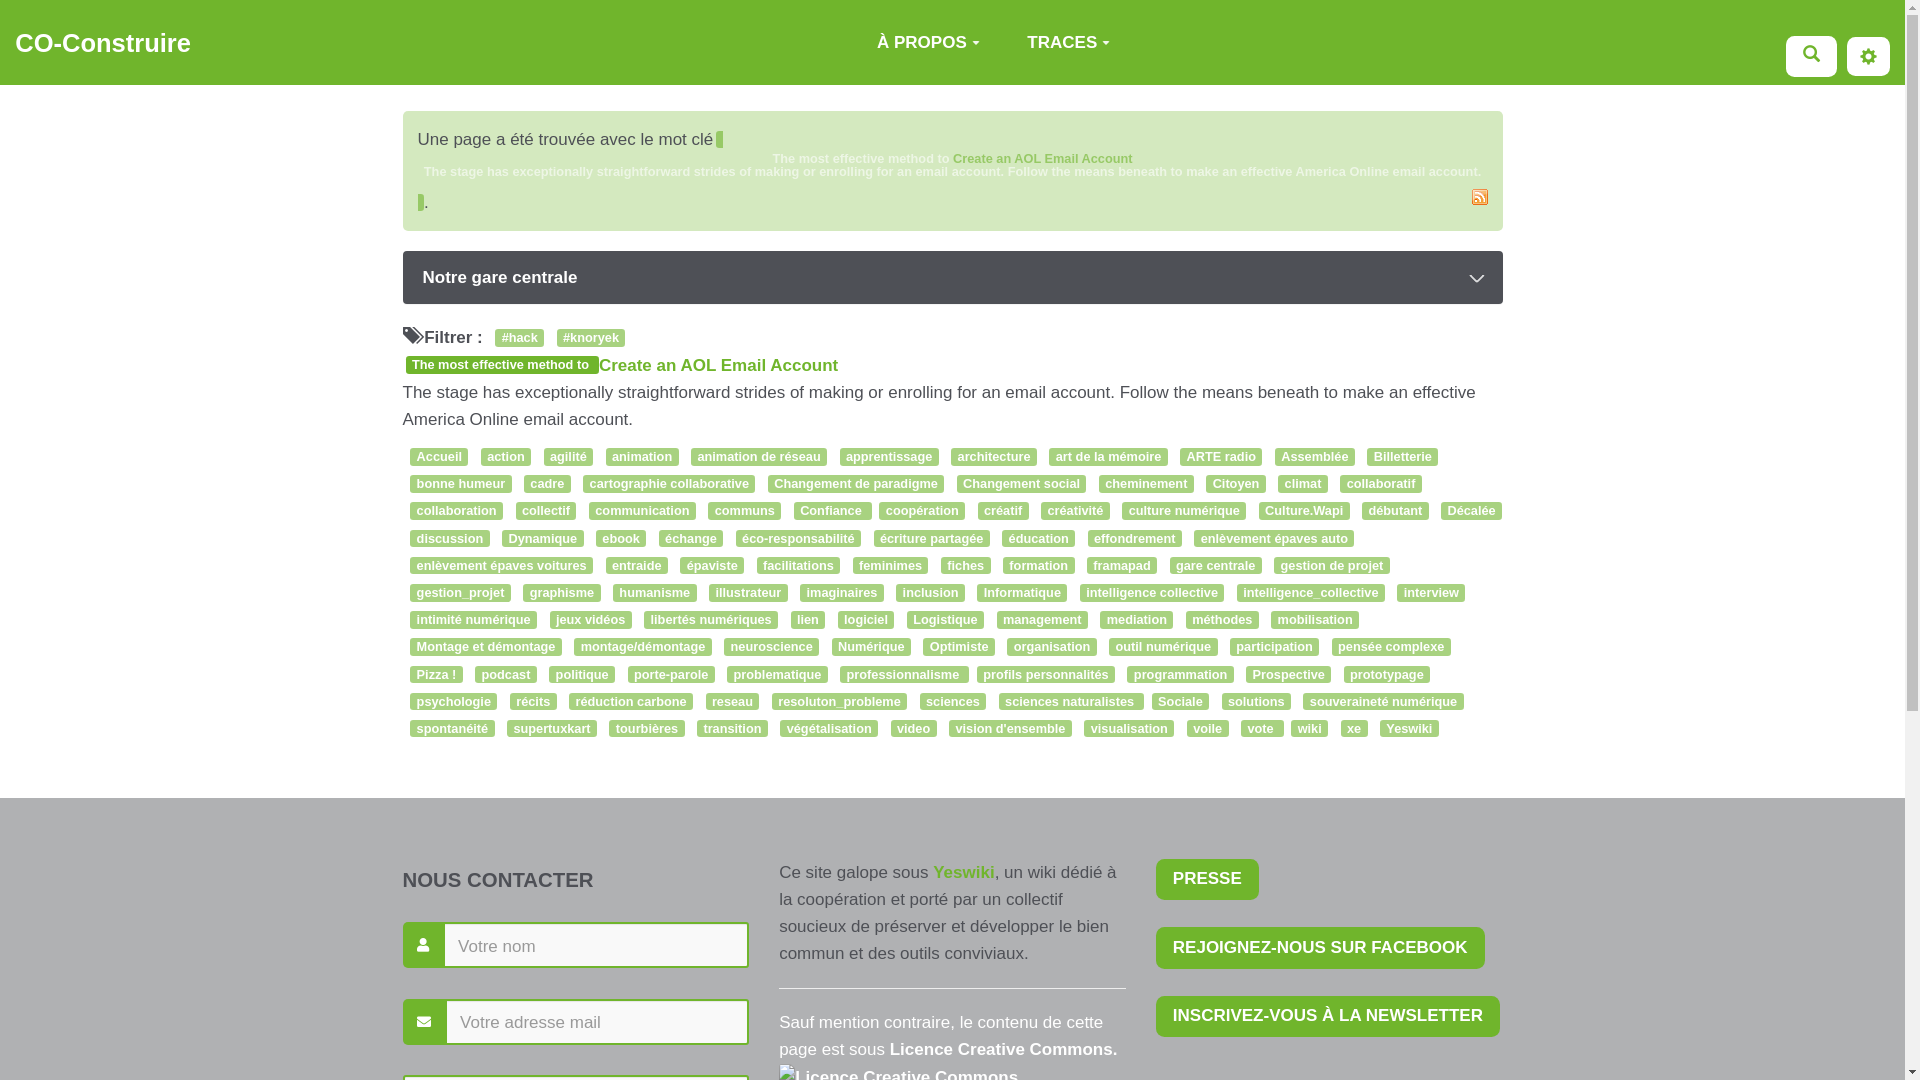 The image size is (1920, 1080). Describe the element at coordinates (1387, 675) in the screenshot. I see `prototypage` at that location.